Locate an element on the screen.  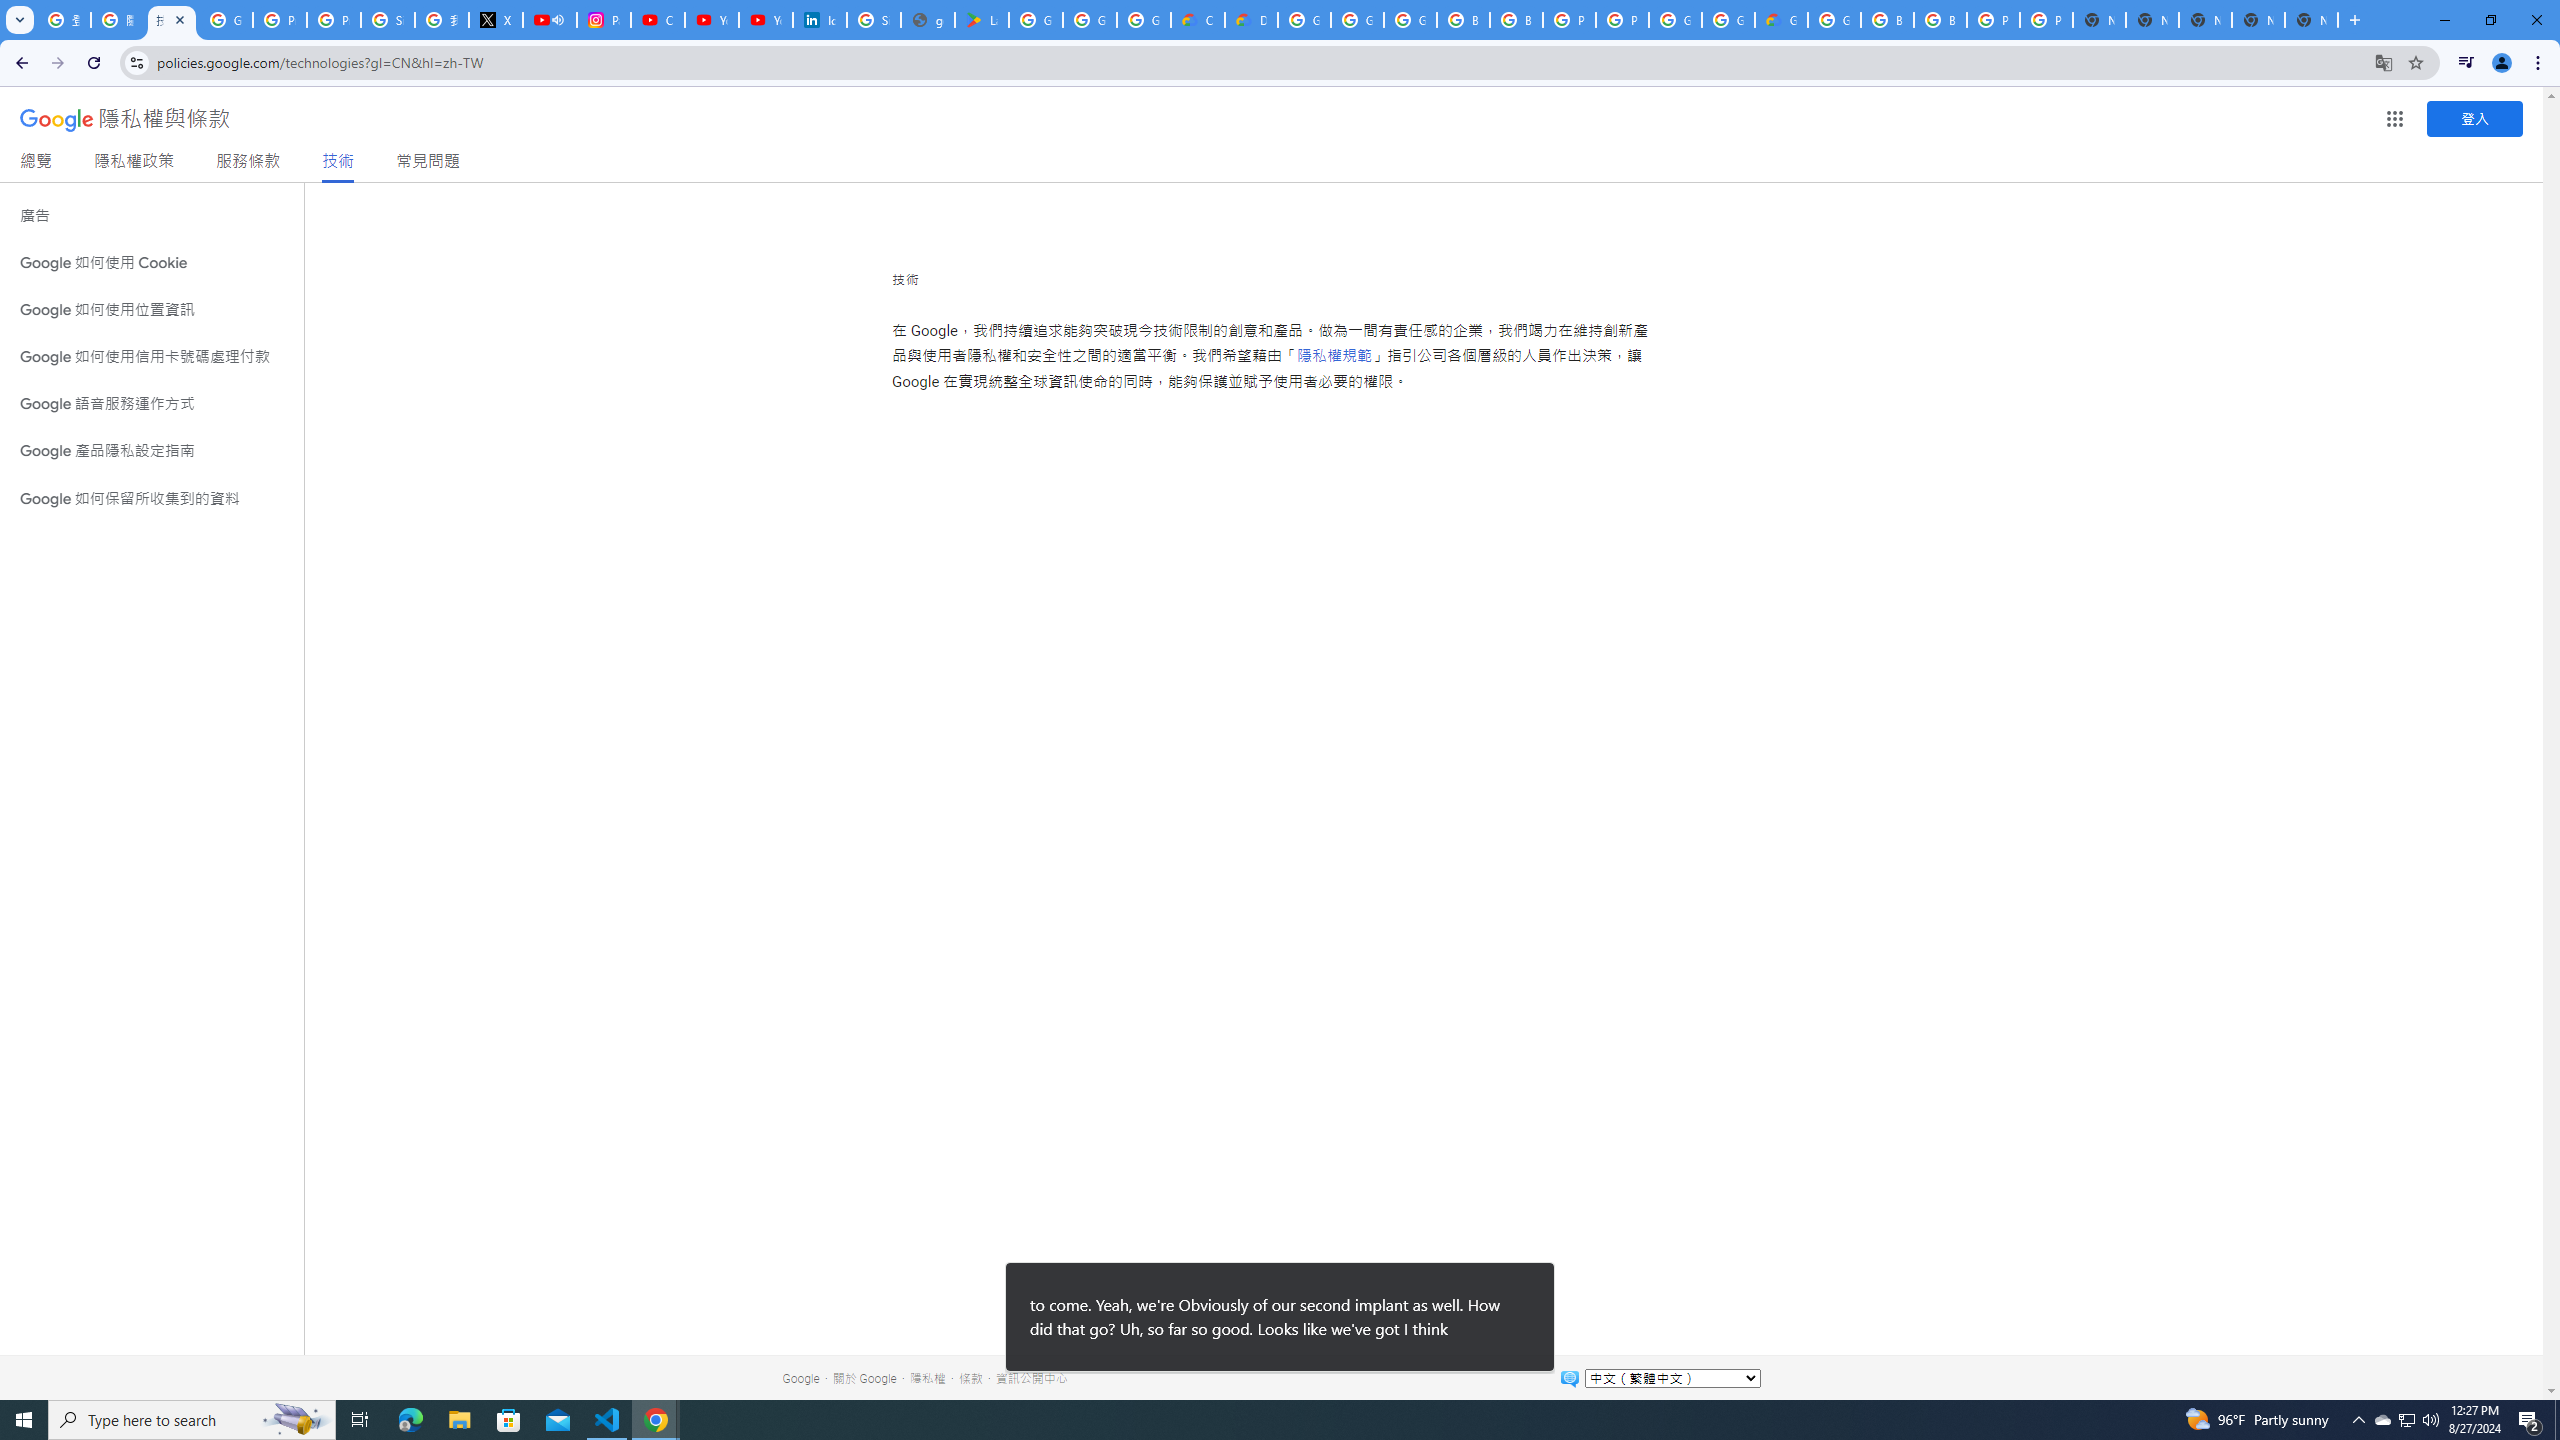
Translate this page is located at coordinates (2384, 62).